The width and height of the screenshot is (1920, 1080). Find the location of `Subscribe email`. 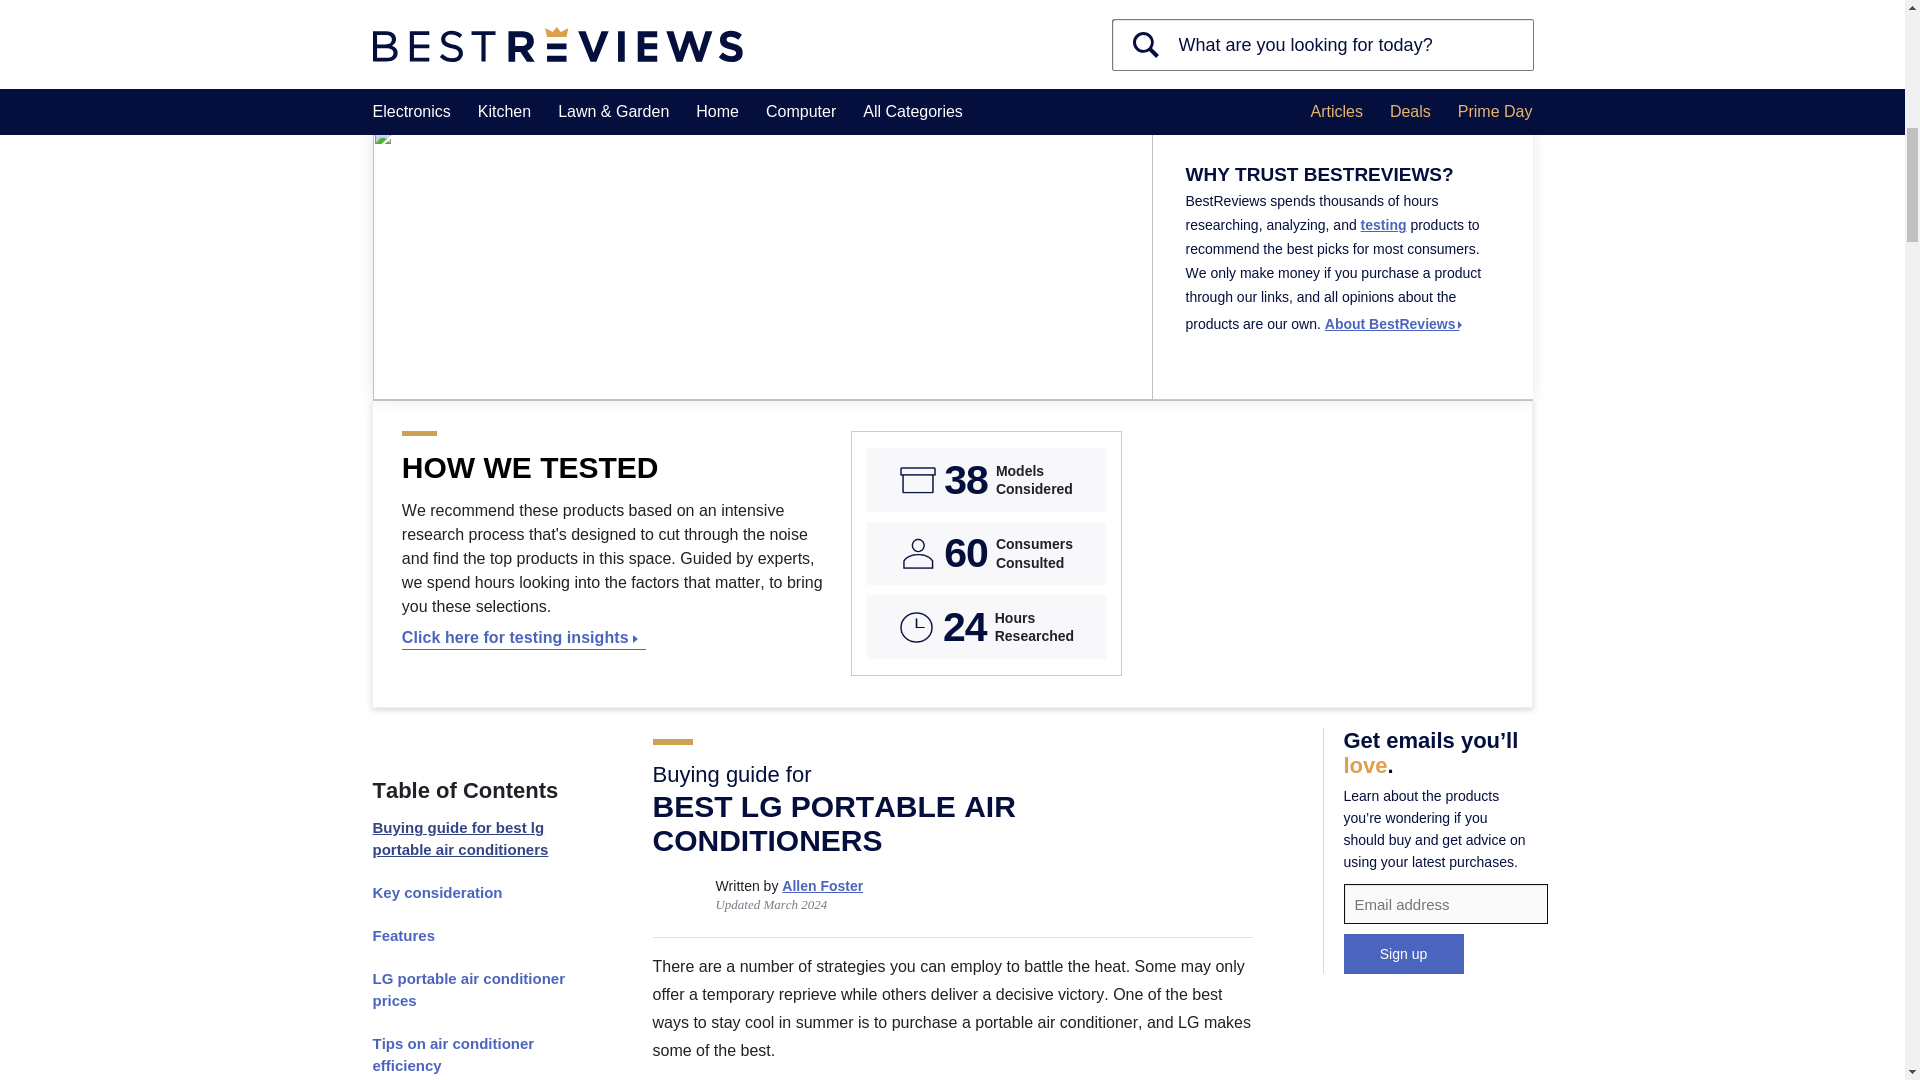

Subscribe email is located at coordinates (1446, 904).